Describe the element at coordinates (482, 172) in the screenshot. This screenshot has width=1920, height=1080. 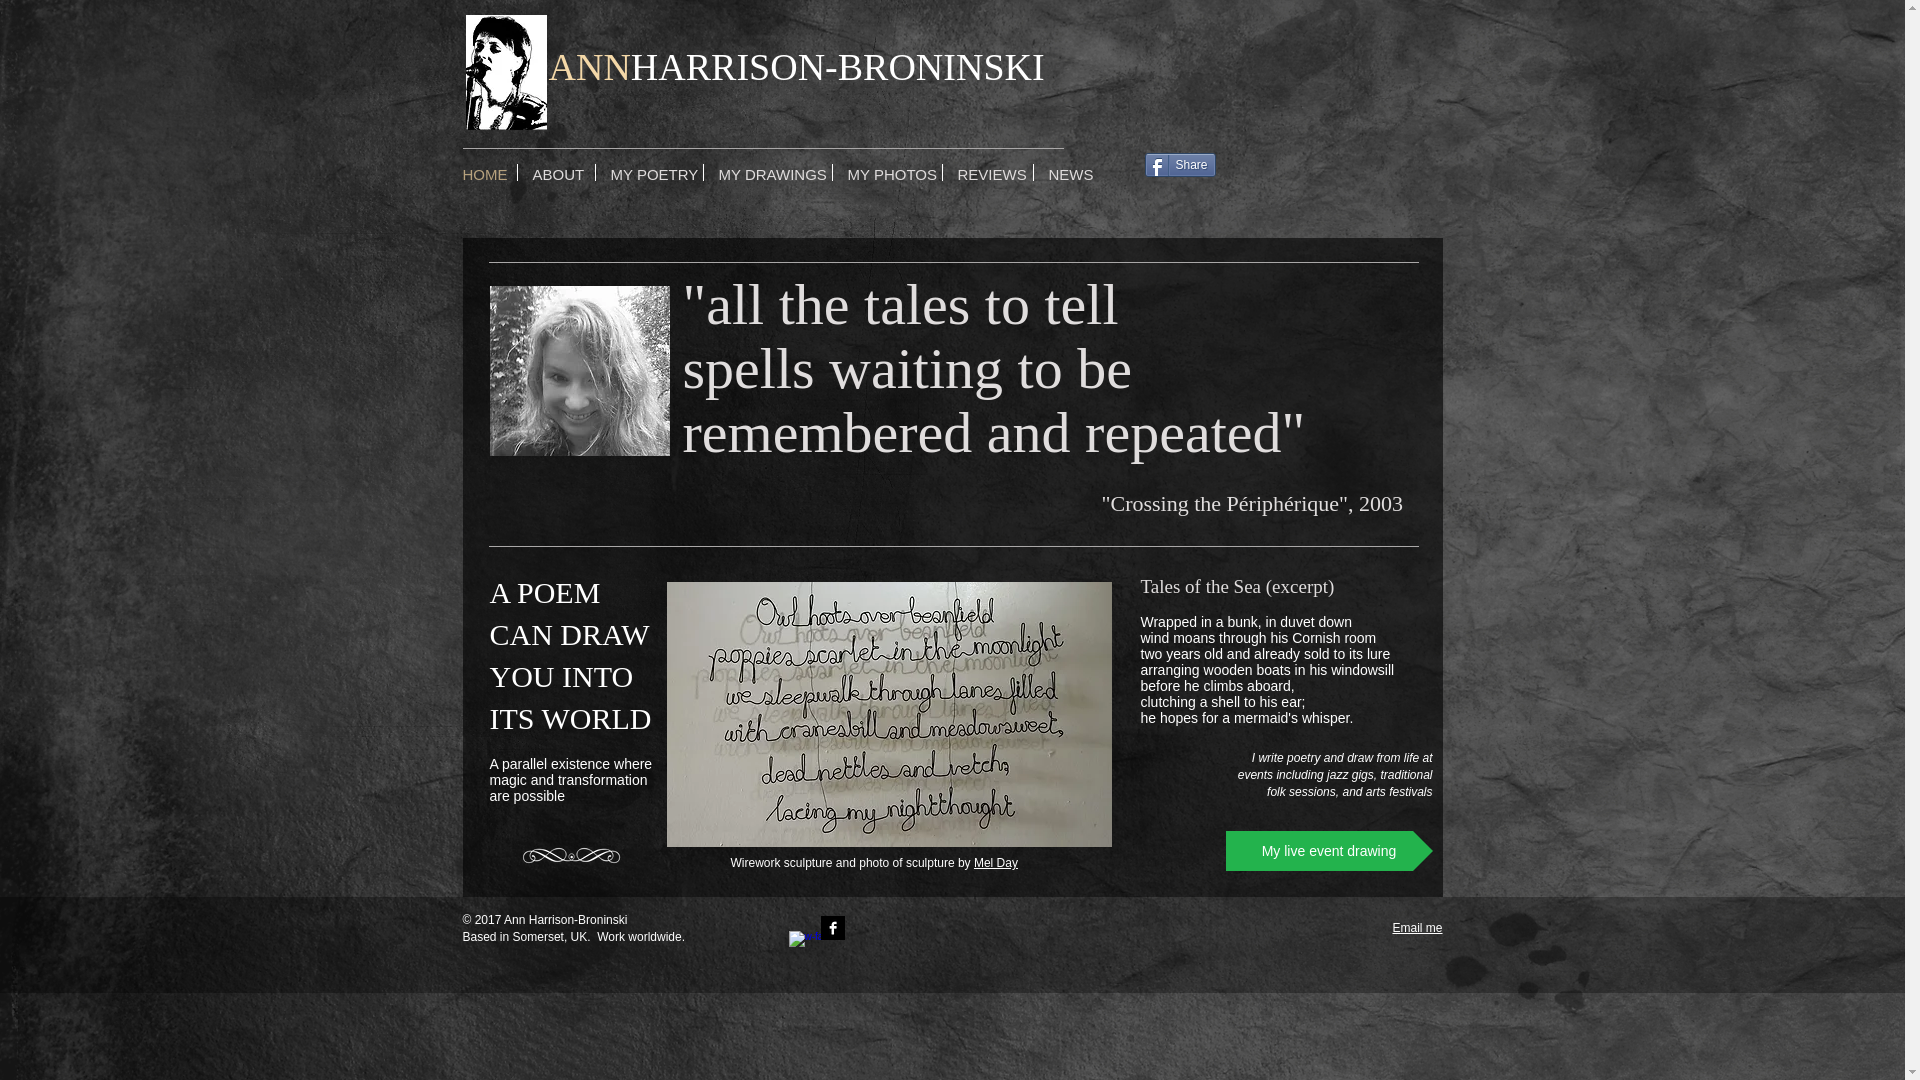
I see `HOME` at that location.